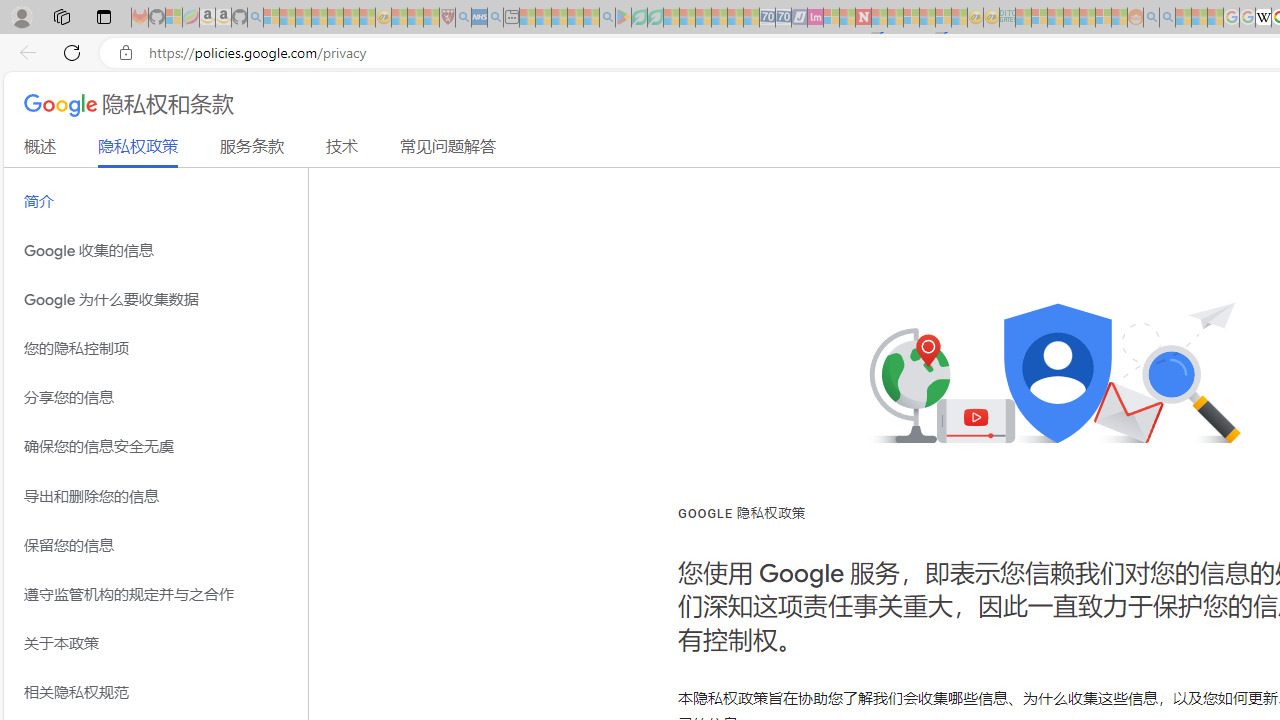  What do you see at coordinates (495, 18) in the screenshot?
I see `utah sues federal government - Search - Sleeping` at bounding box center [495, 18].